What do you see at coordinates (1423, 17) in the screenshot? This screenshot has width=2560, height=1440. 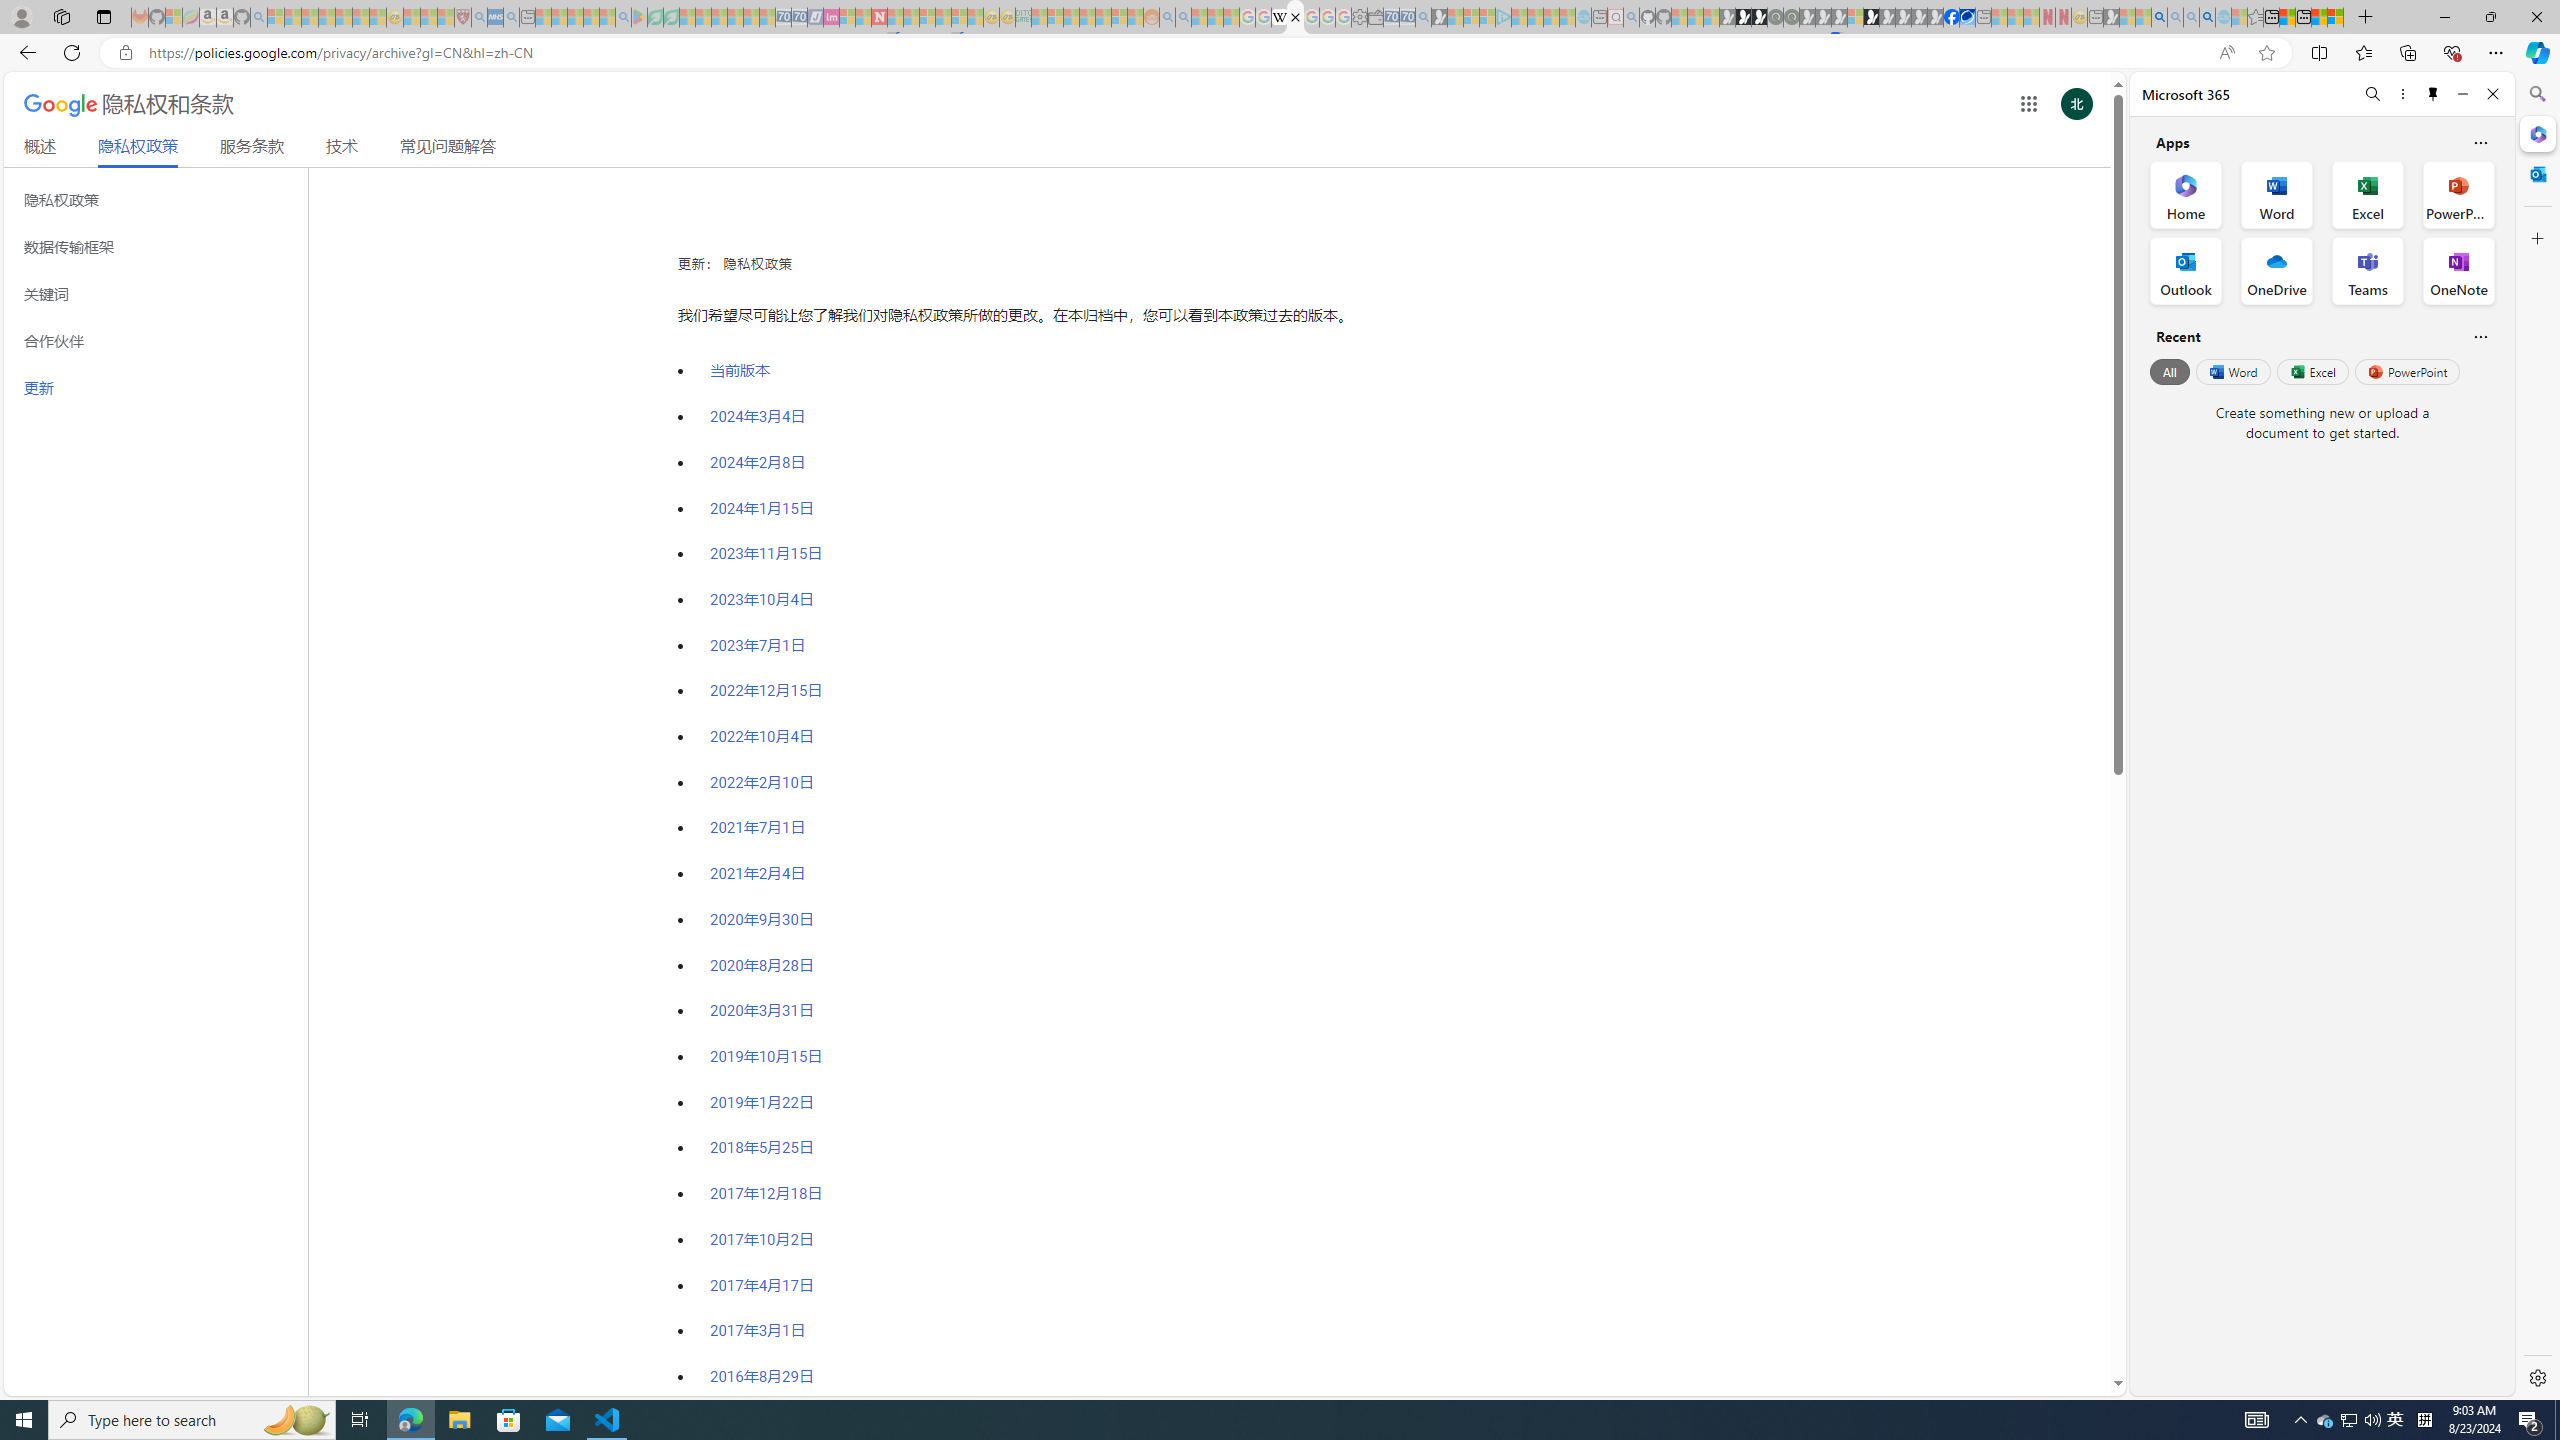 I see `Bing Real Estate - Home sales and rental listings - Sleeping` at bounding box center [1423, 17].